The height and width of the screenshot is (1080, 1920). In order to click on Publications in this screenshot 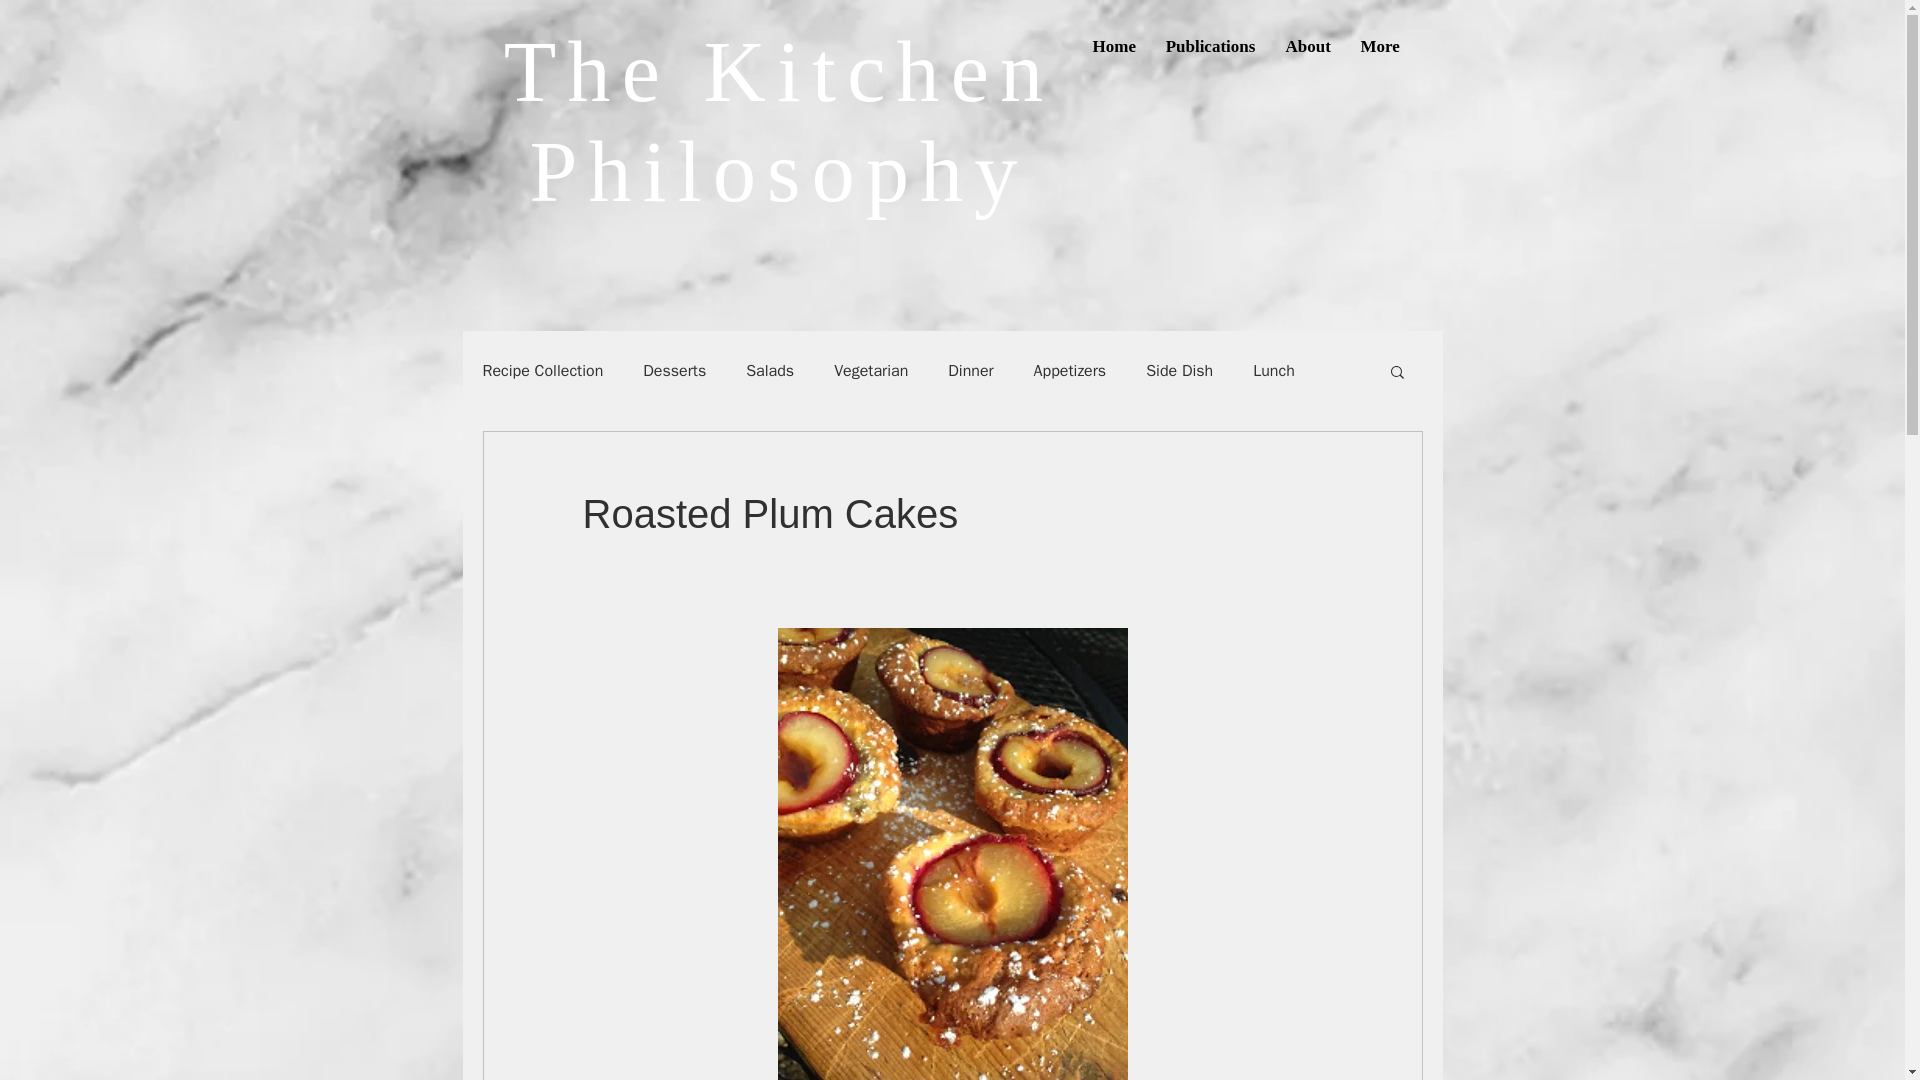, I will do `click(1210, 46)`.